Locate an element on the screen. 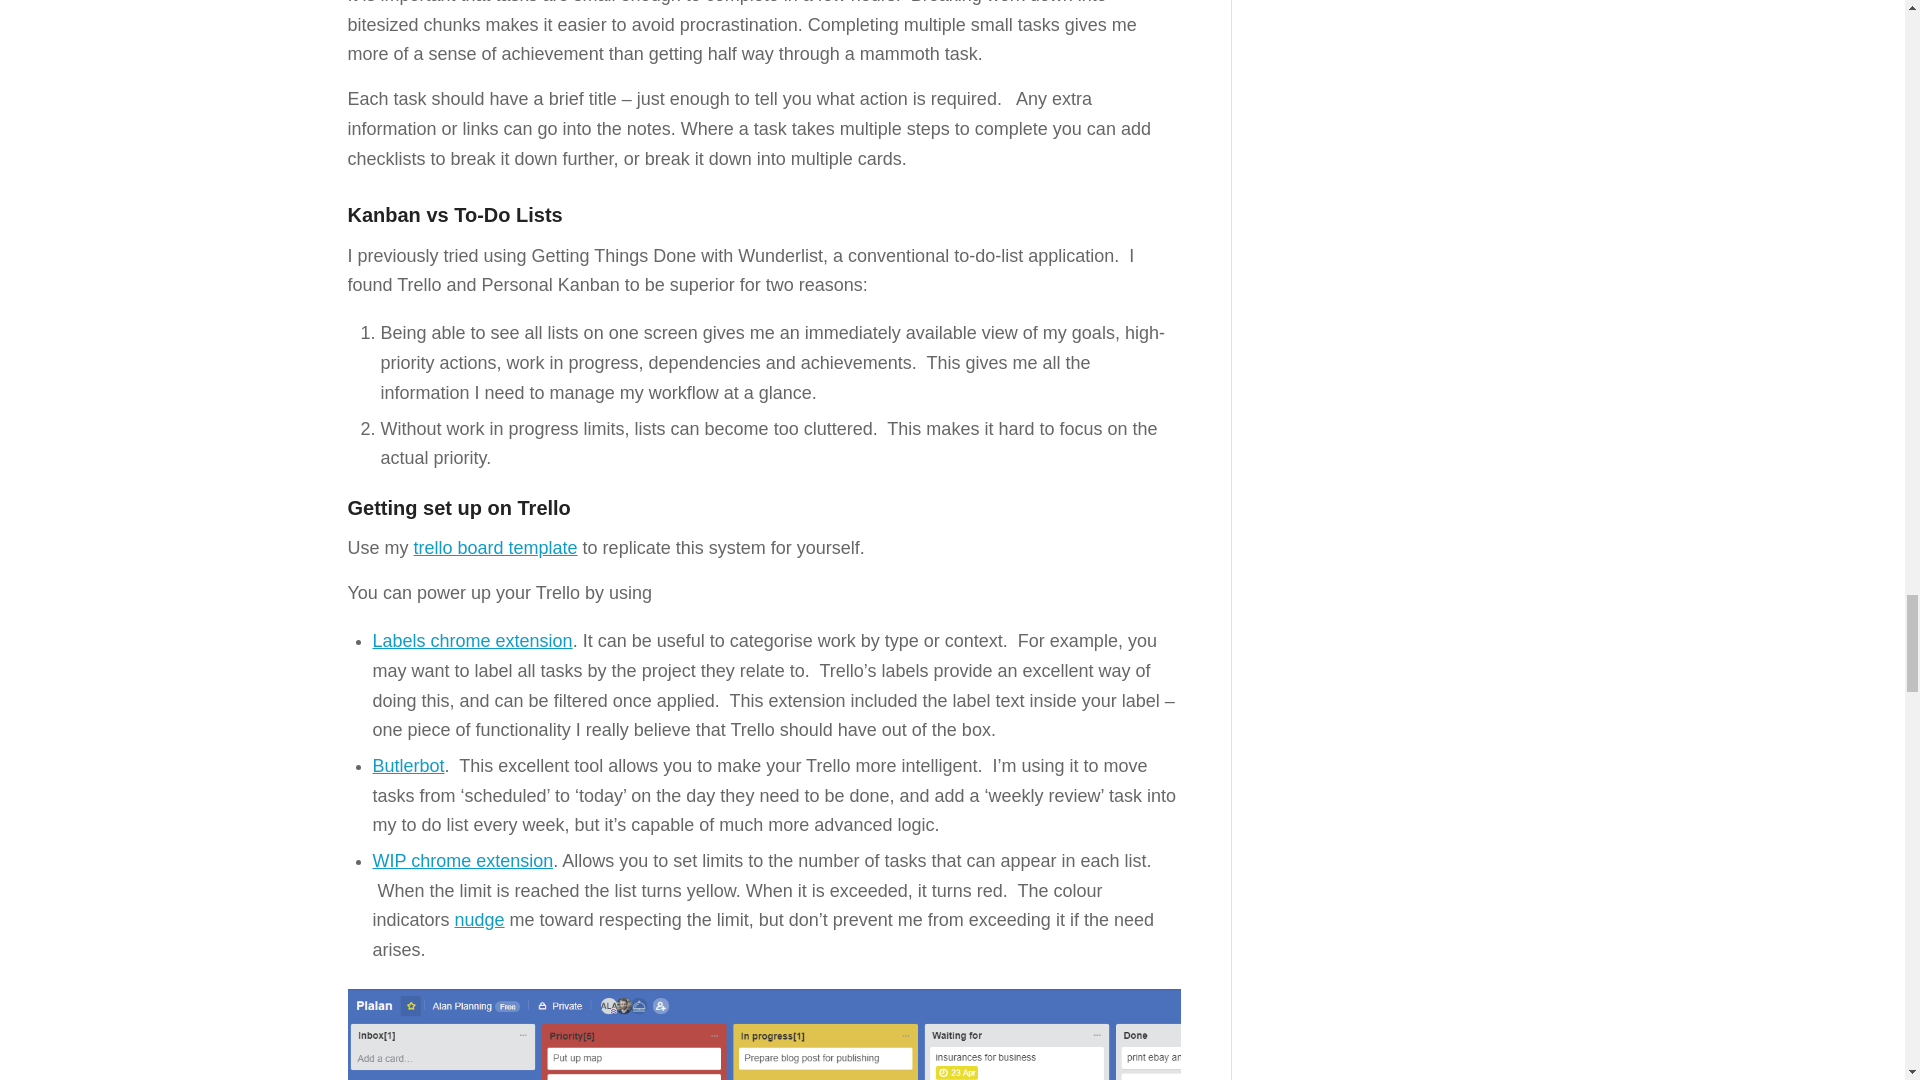  Butlerbot is located at coordinates (408, 766).